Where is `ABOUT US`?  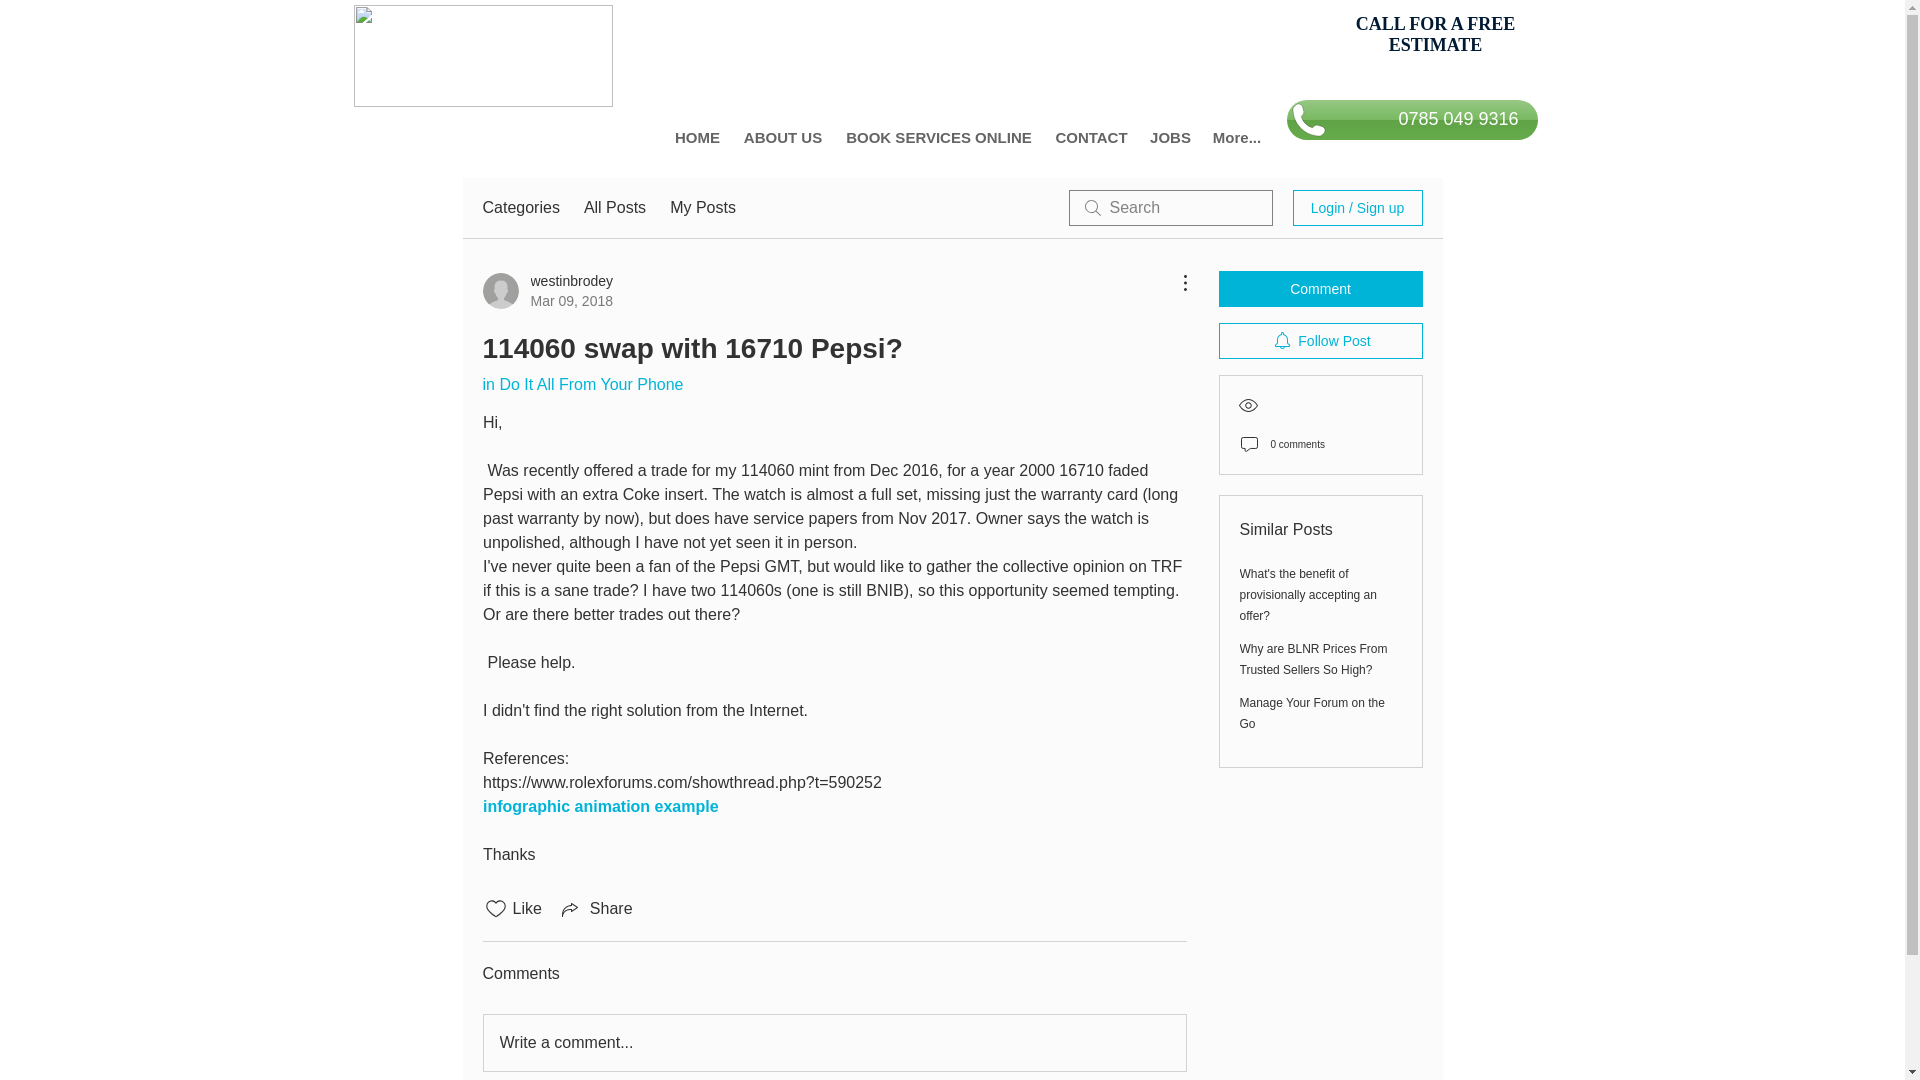
ABOUT US is located at coordinates (782, 138).